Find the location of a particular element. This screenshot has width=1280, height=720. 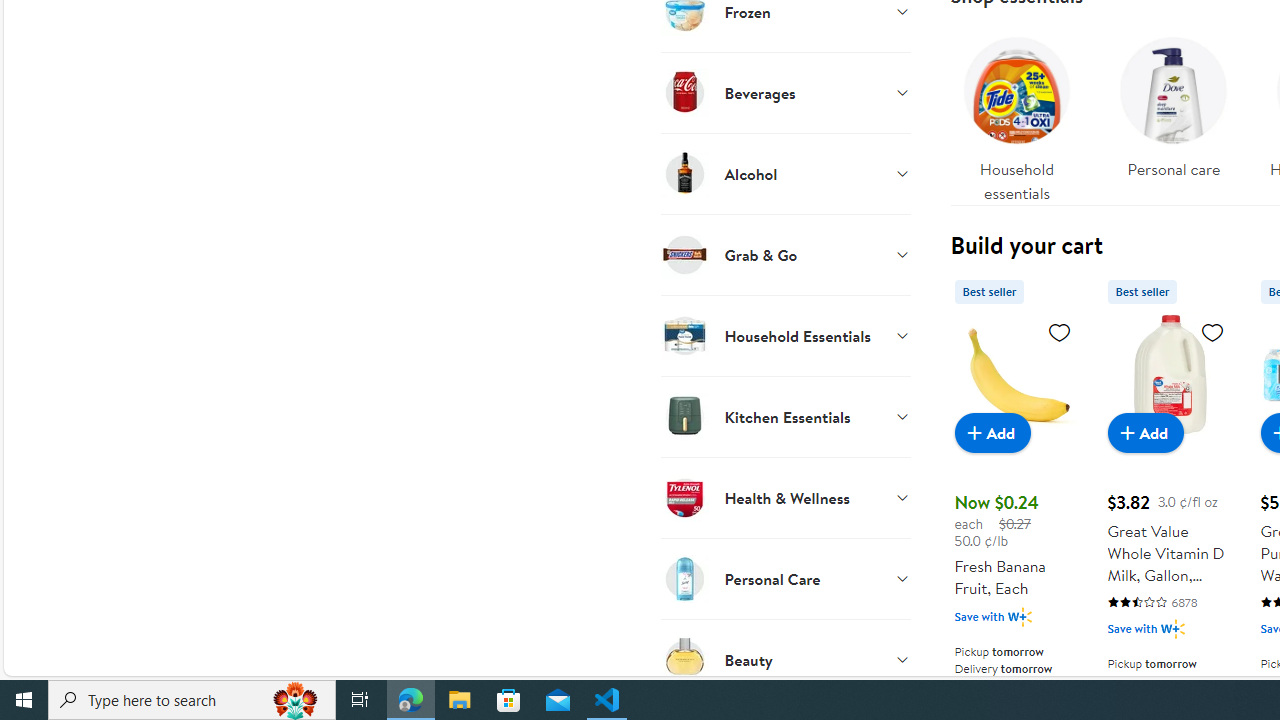

Fresh Banana Fruit, Each is located at coordinates (1016, 374).